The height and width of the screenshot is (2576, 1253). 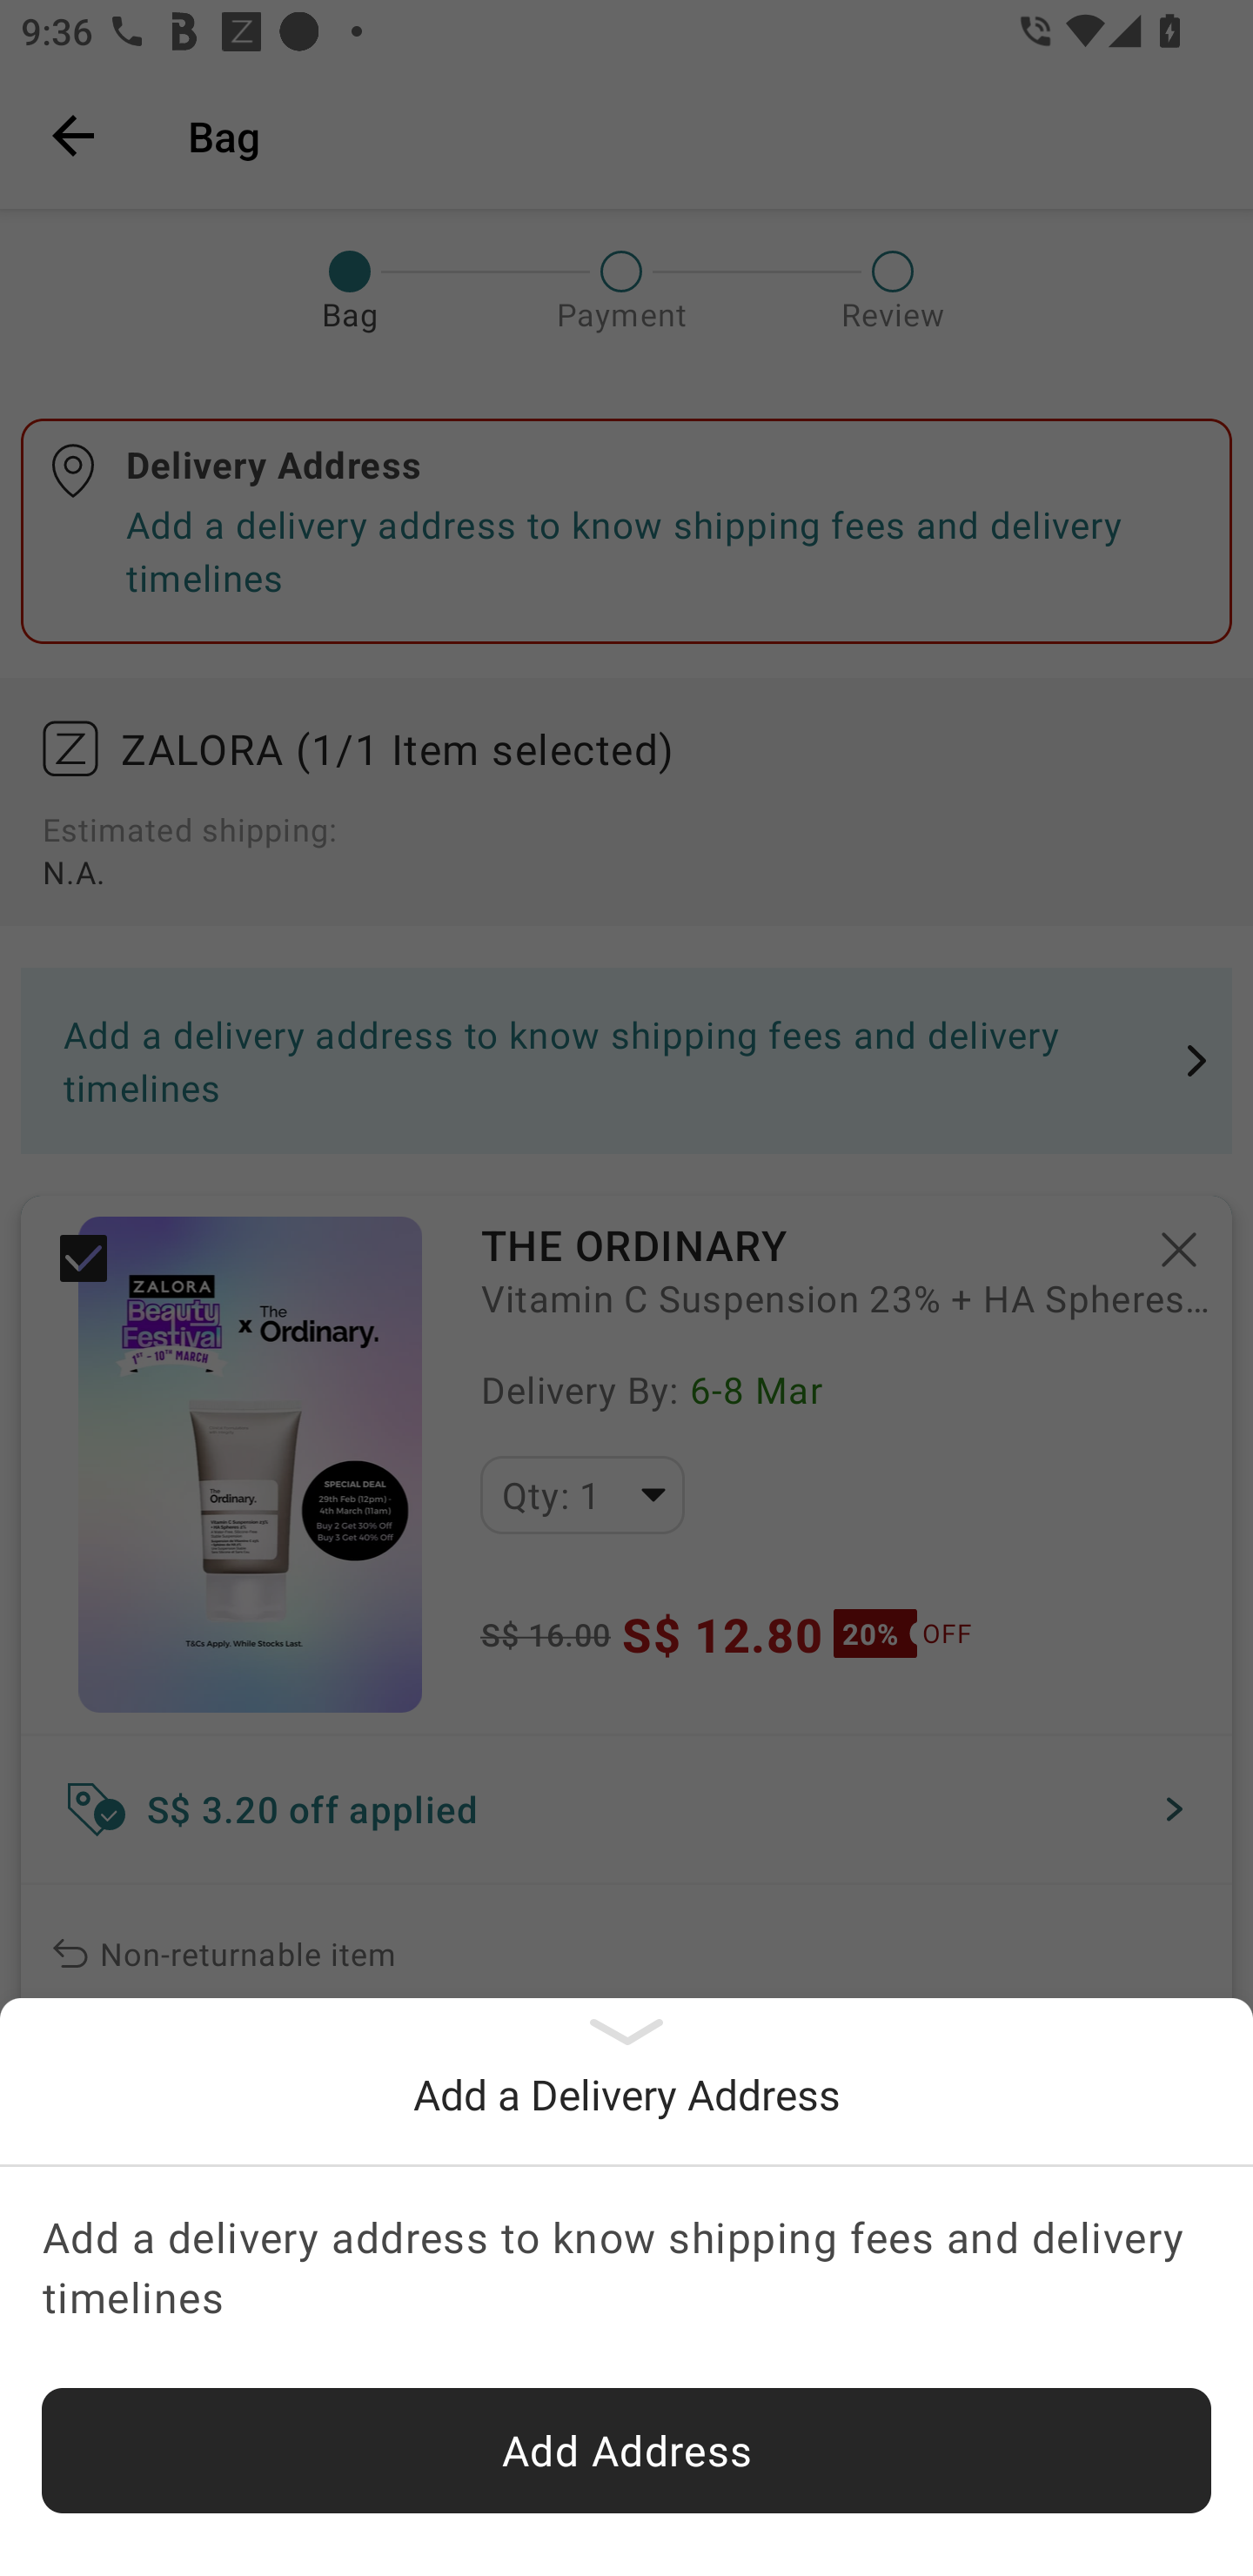 What do you see at coordinates (626, 2451) in the screenshot?
I see `Add Address` at bounding box center [626, 2451].